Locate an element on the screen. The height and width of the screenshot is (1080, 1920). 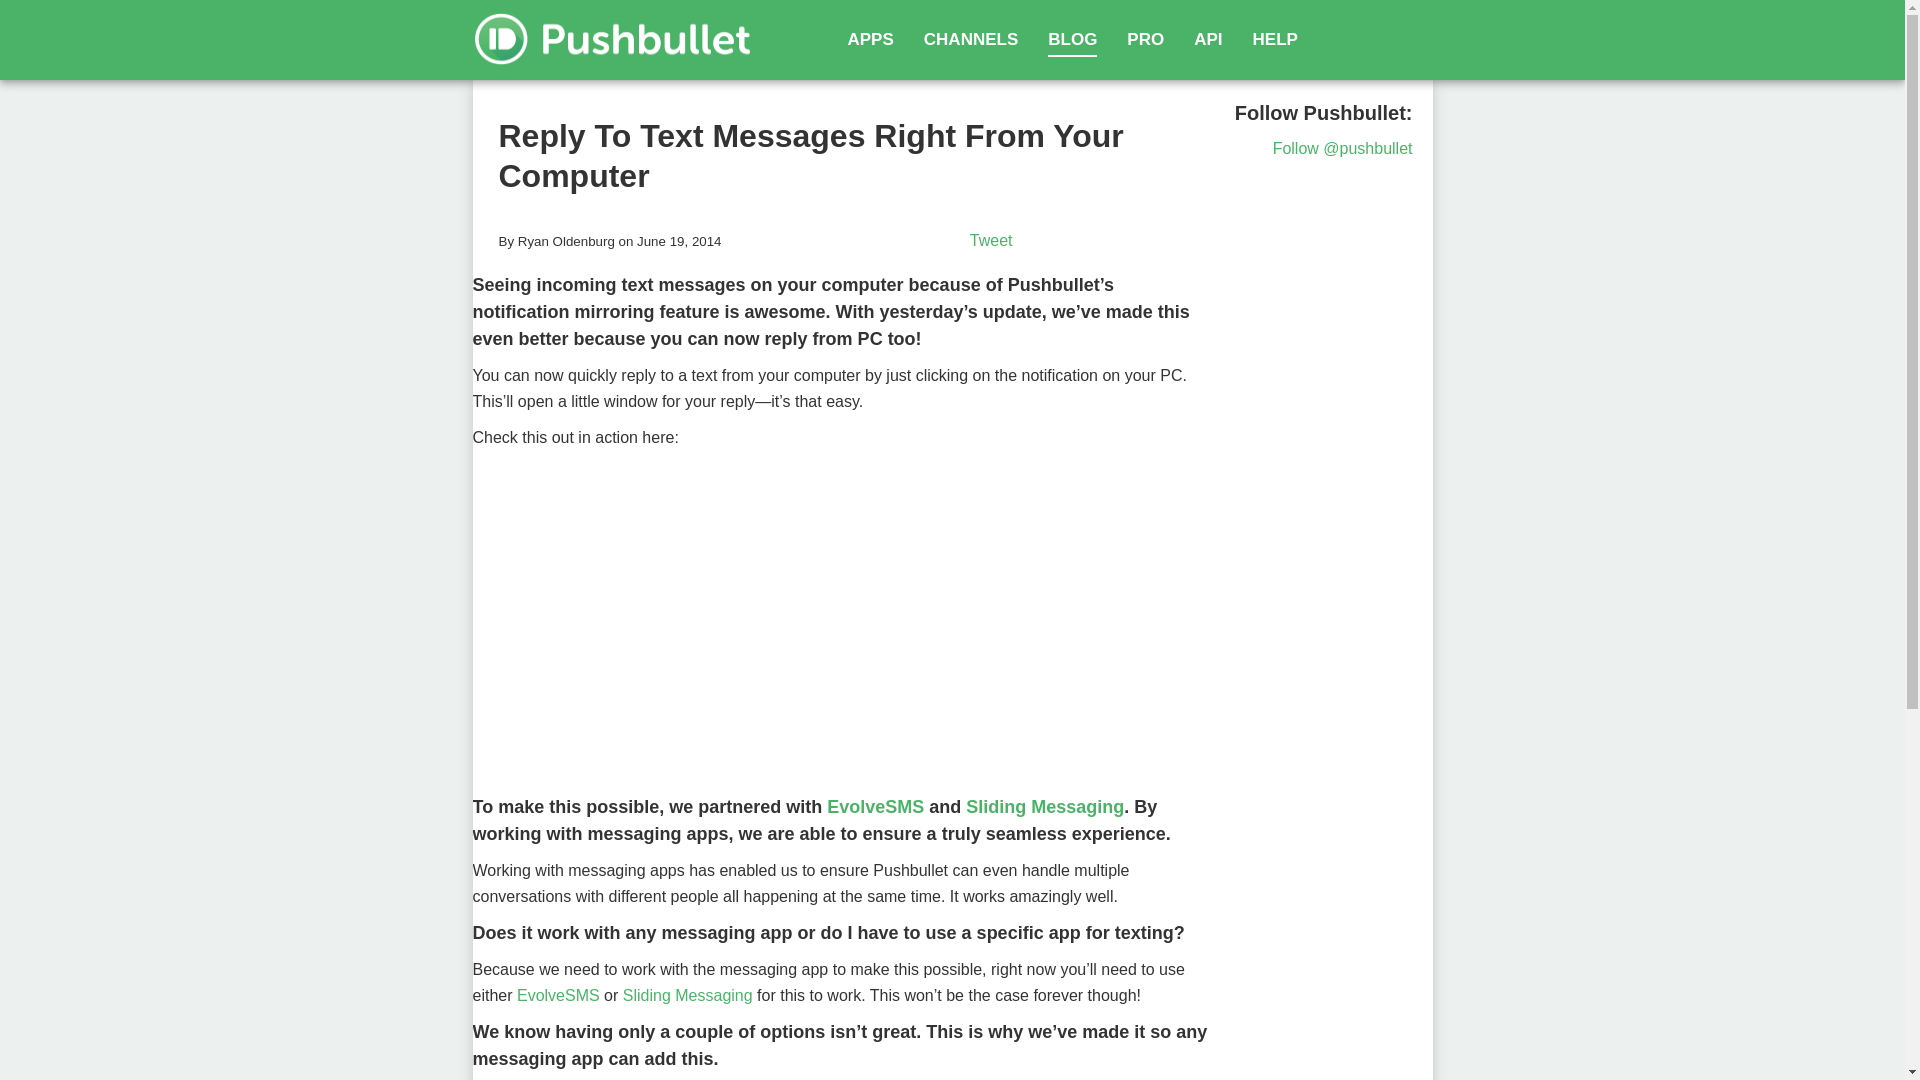
EvolveSMS is located at coordinates (558, 996).